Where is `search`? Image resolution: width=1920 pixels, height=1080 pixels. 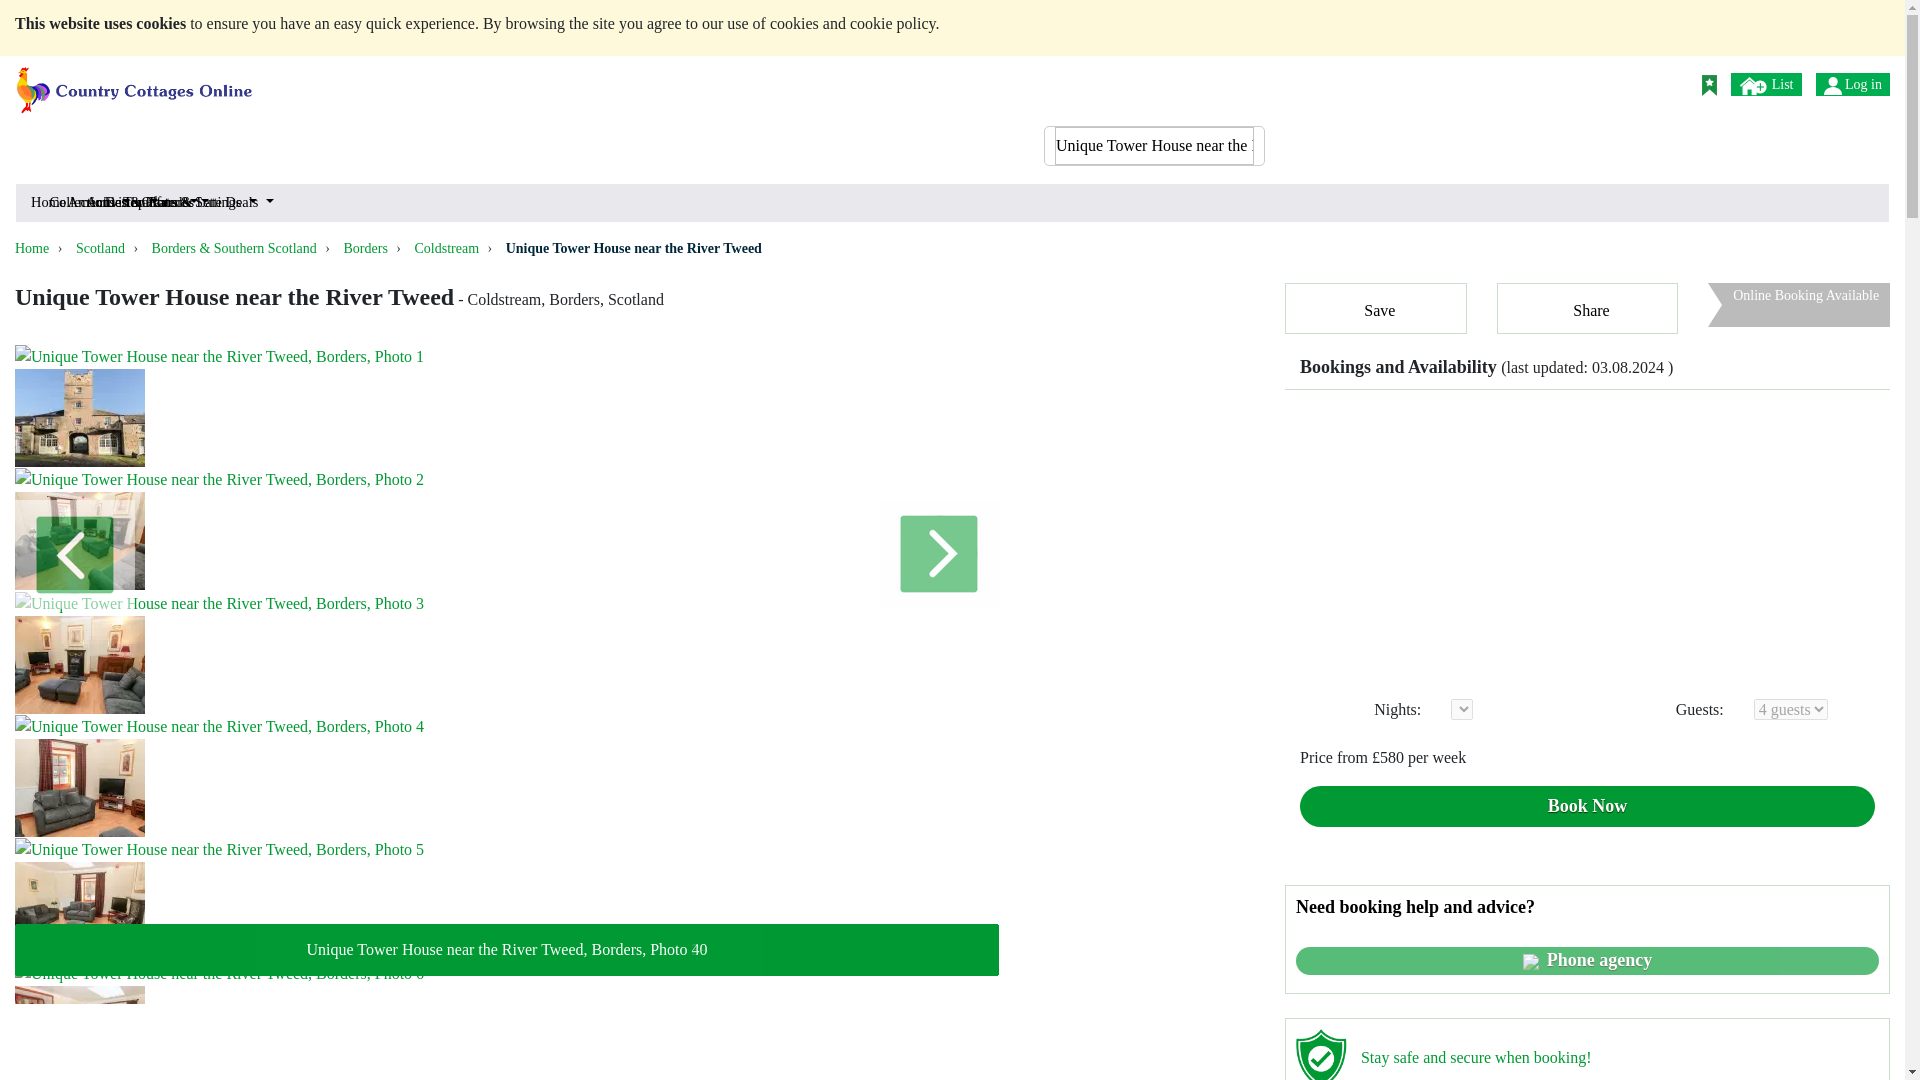
search is located at coordinates (1236, 82).